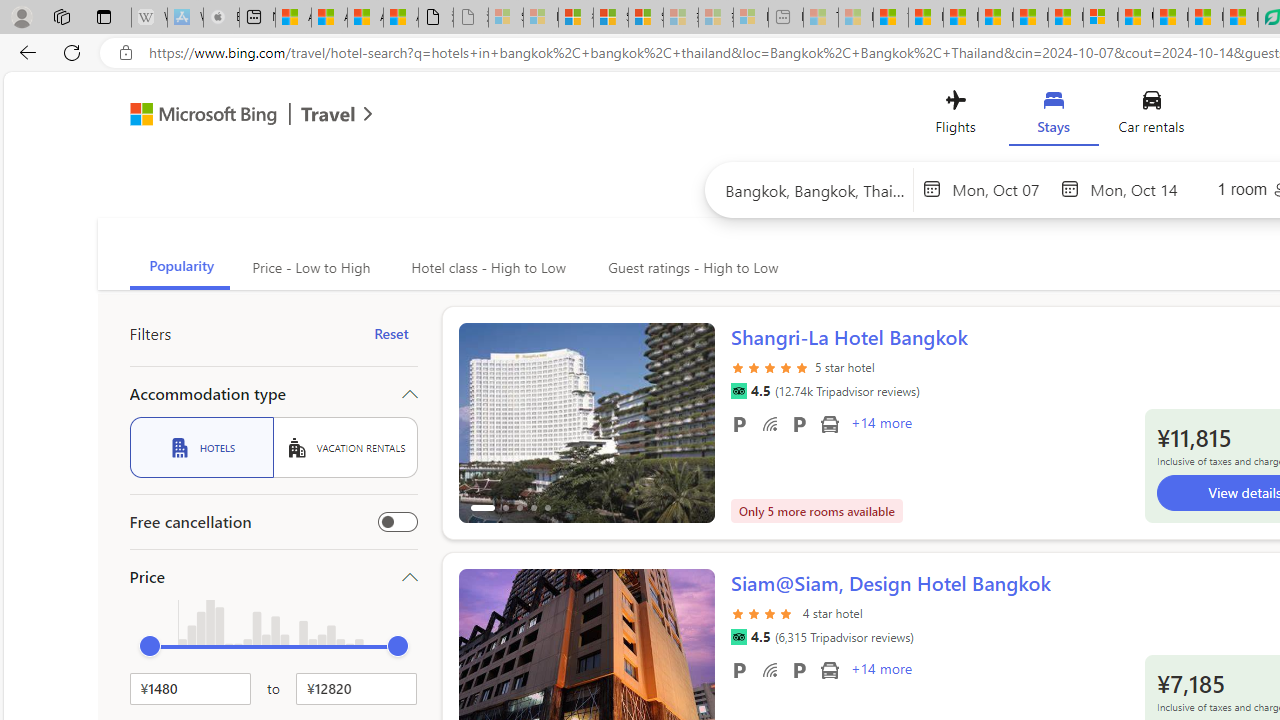 This screenshot has height=720, width=1280. I want to click on +14 More Amenities, so click(880, 671).